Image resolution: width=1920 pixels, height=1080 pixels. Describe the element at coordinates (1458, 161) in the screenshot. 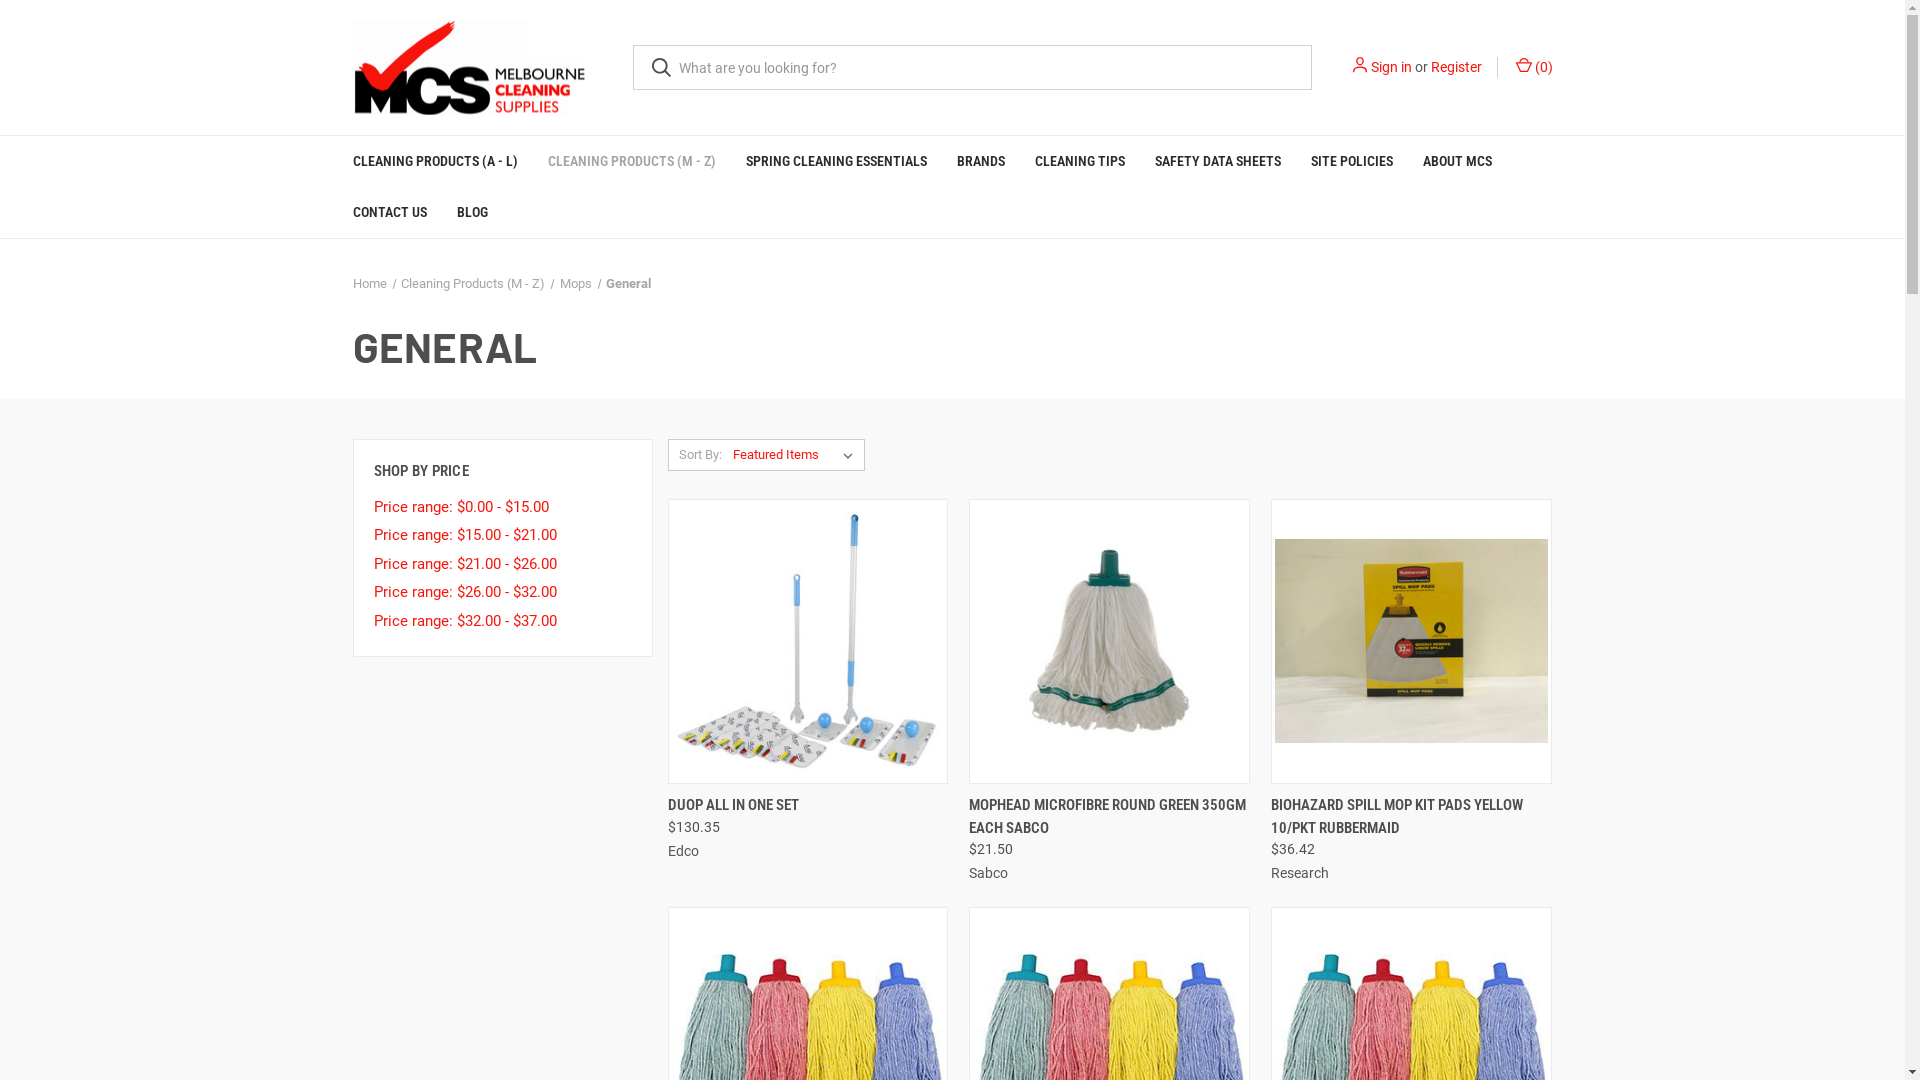

I see `ABOUT MCS` at that location.